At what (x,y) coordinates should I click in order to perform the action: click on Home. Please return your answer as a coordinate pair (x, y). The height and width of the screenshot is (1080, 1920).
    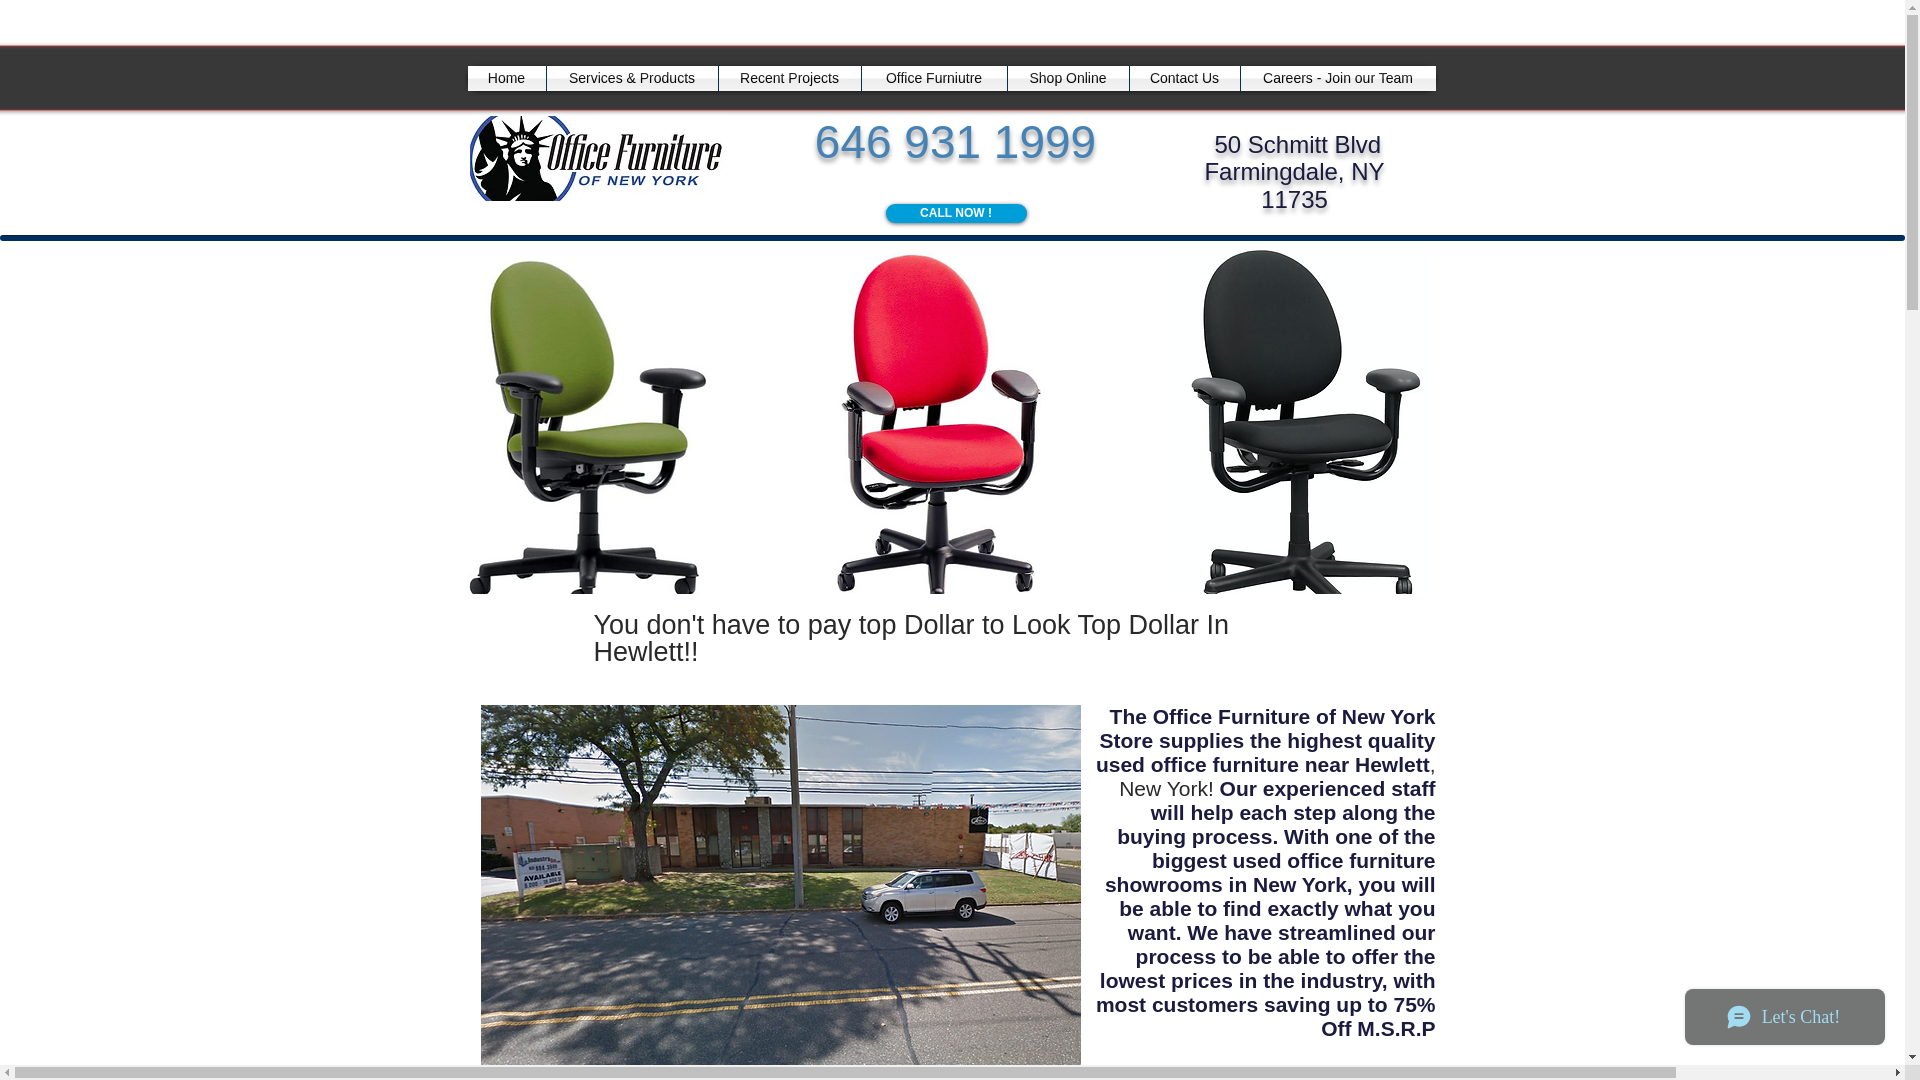
    Looking at the image, I should click on (506, 78).